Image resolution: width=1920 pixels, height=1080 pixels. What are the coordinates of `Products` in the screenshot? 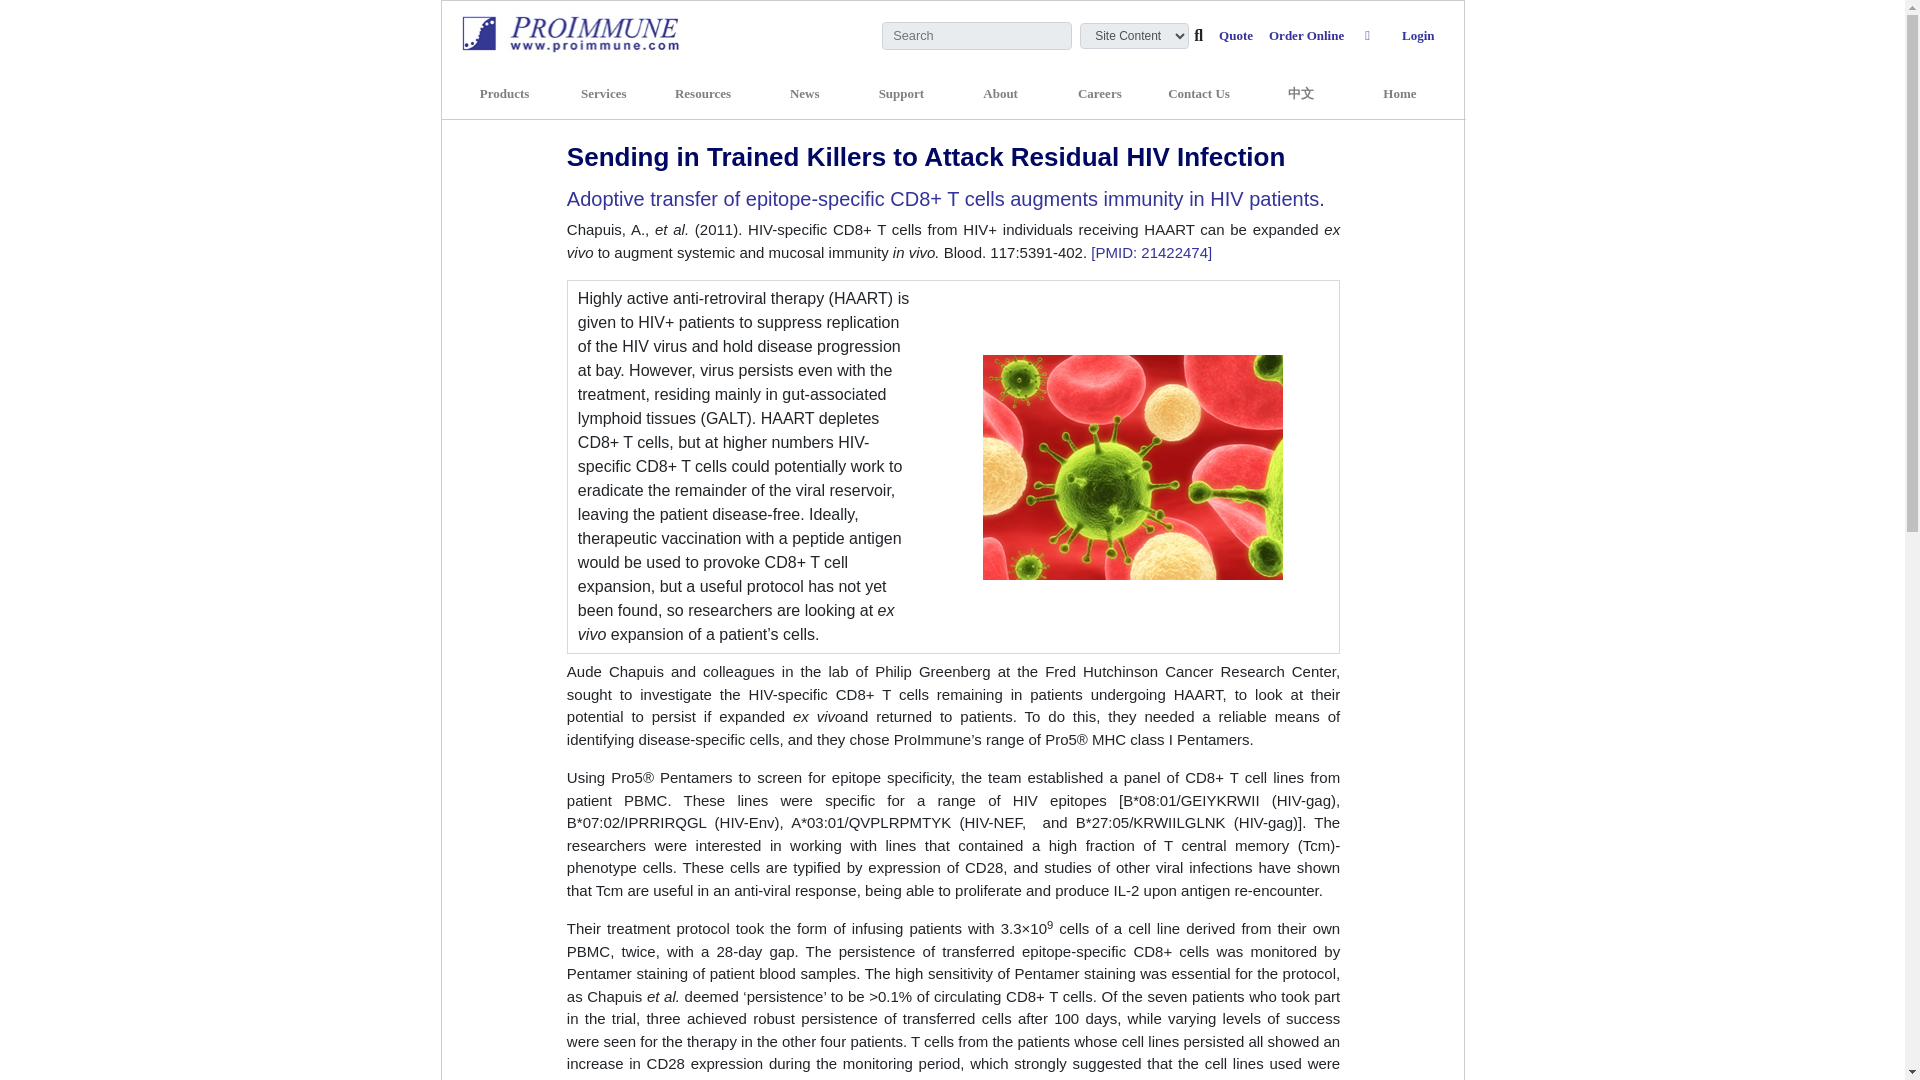 It's located at (505, 94).